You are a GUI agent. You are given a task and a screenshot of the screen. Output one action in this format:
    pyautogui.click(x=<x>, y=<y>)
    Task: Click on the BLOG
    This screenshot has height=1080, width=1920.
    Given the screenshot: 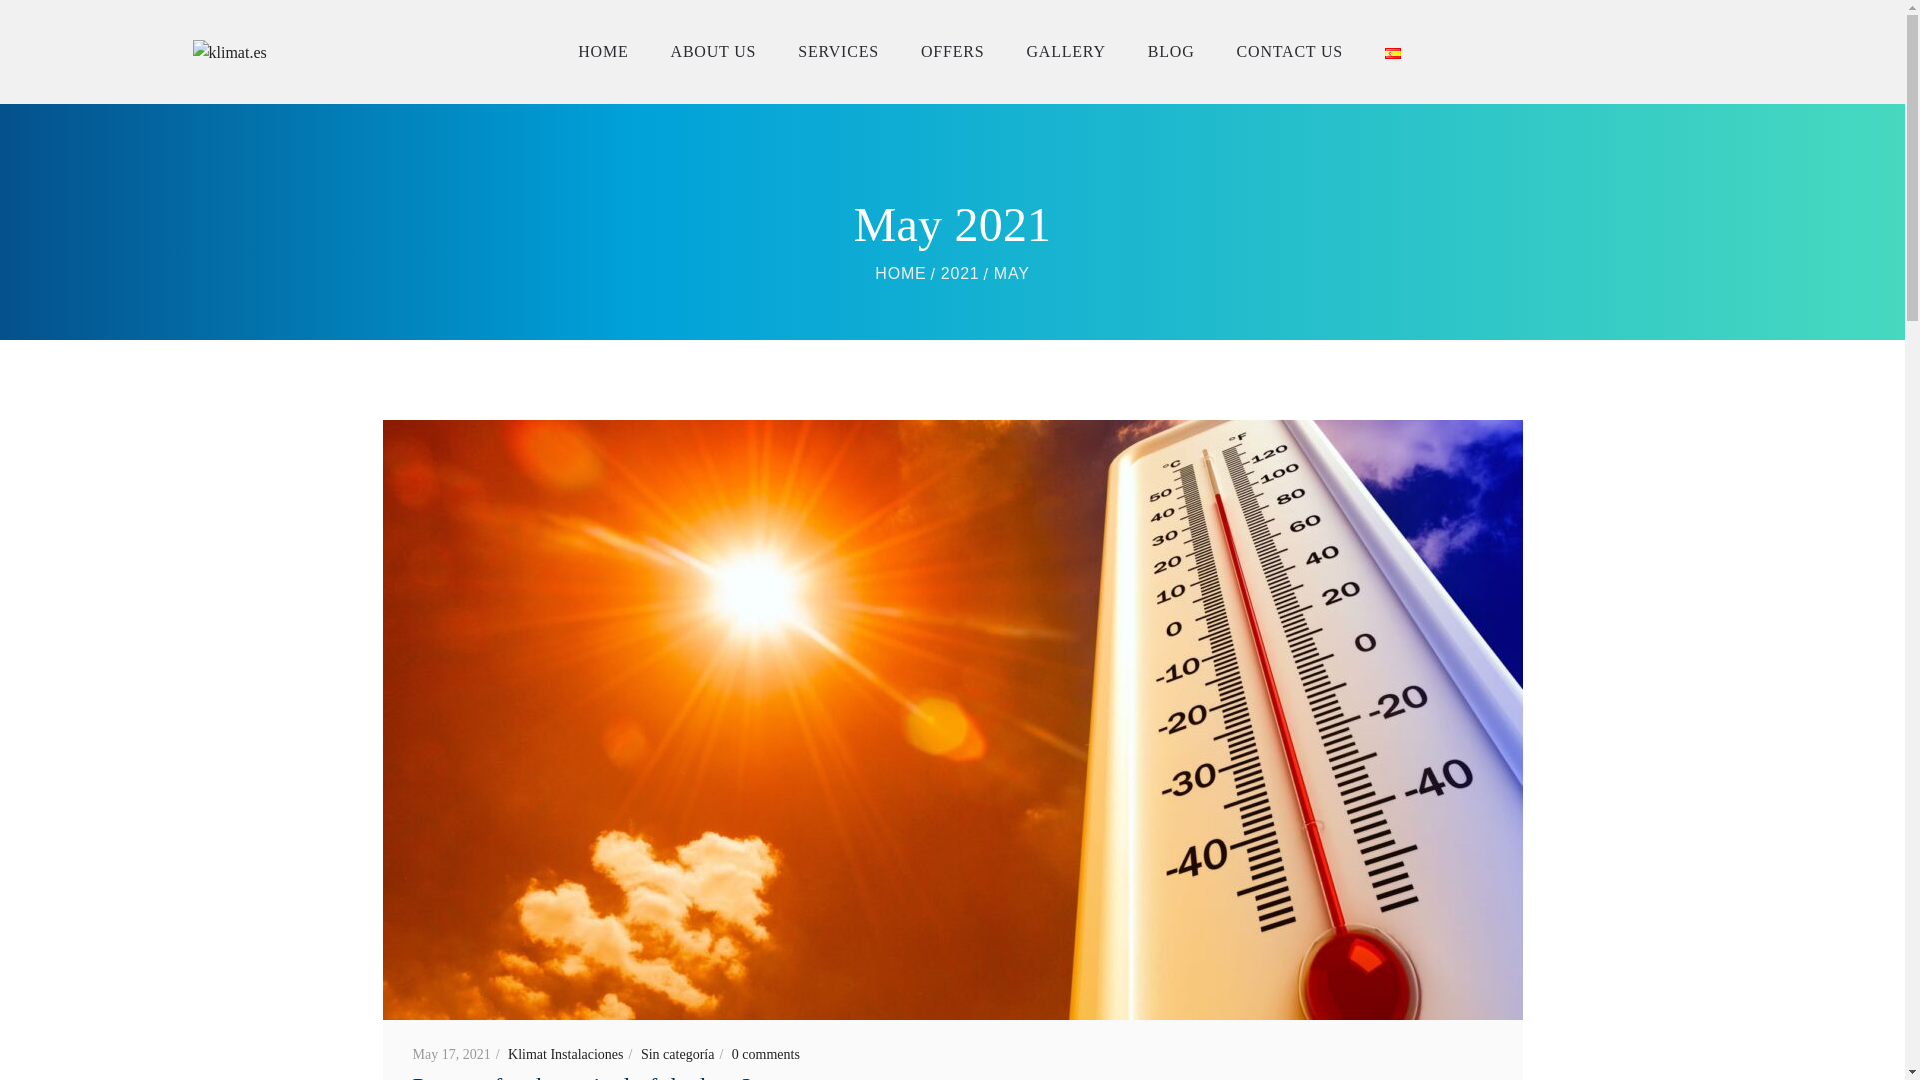 What is the action you would take?
    pyautogui.click(x=1172, y=52)
    